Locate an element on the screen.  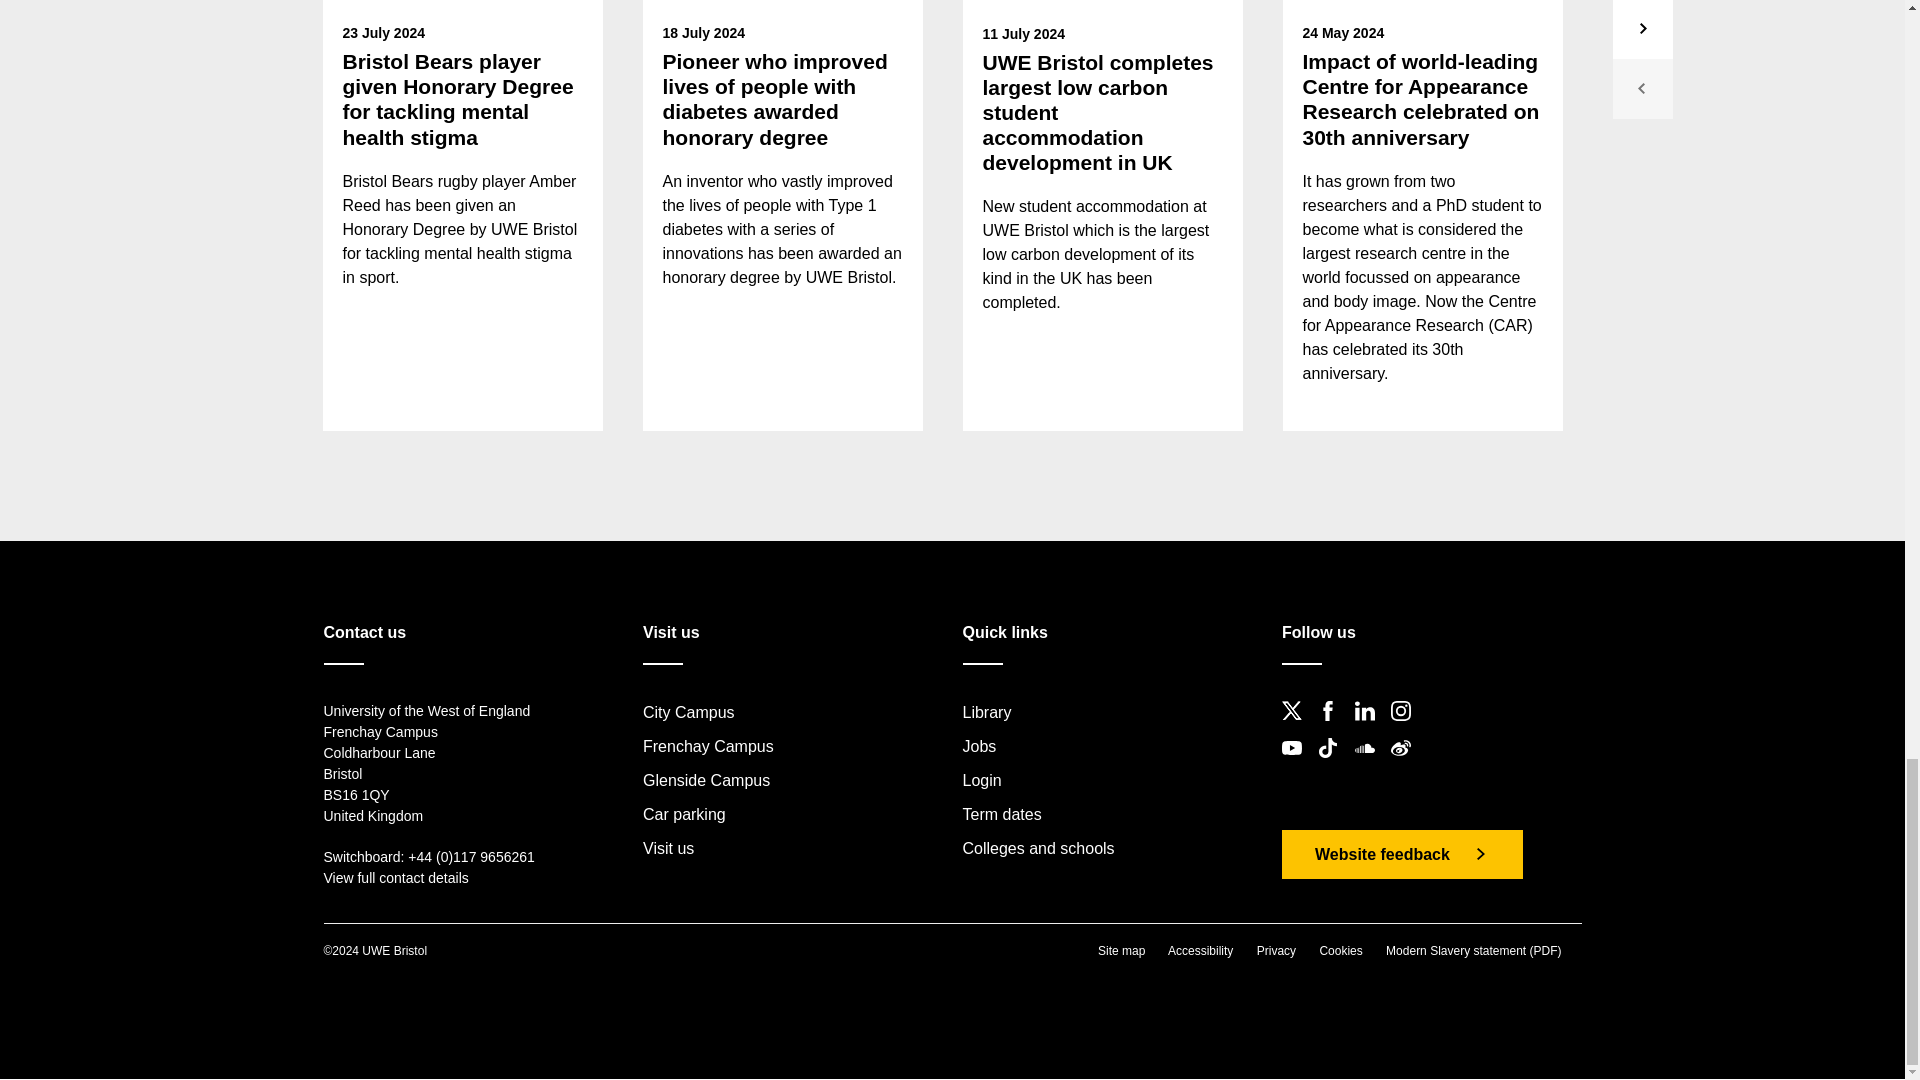
YouTube is located at coordinates (1298, 764).